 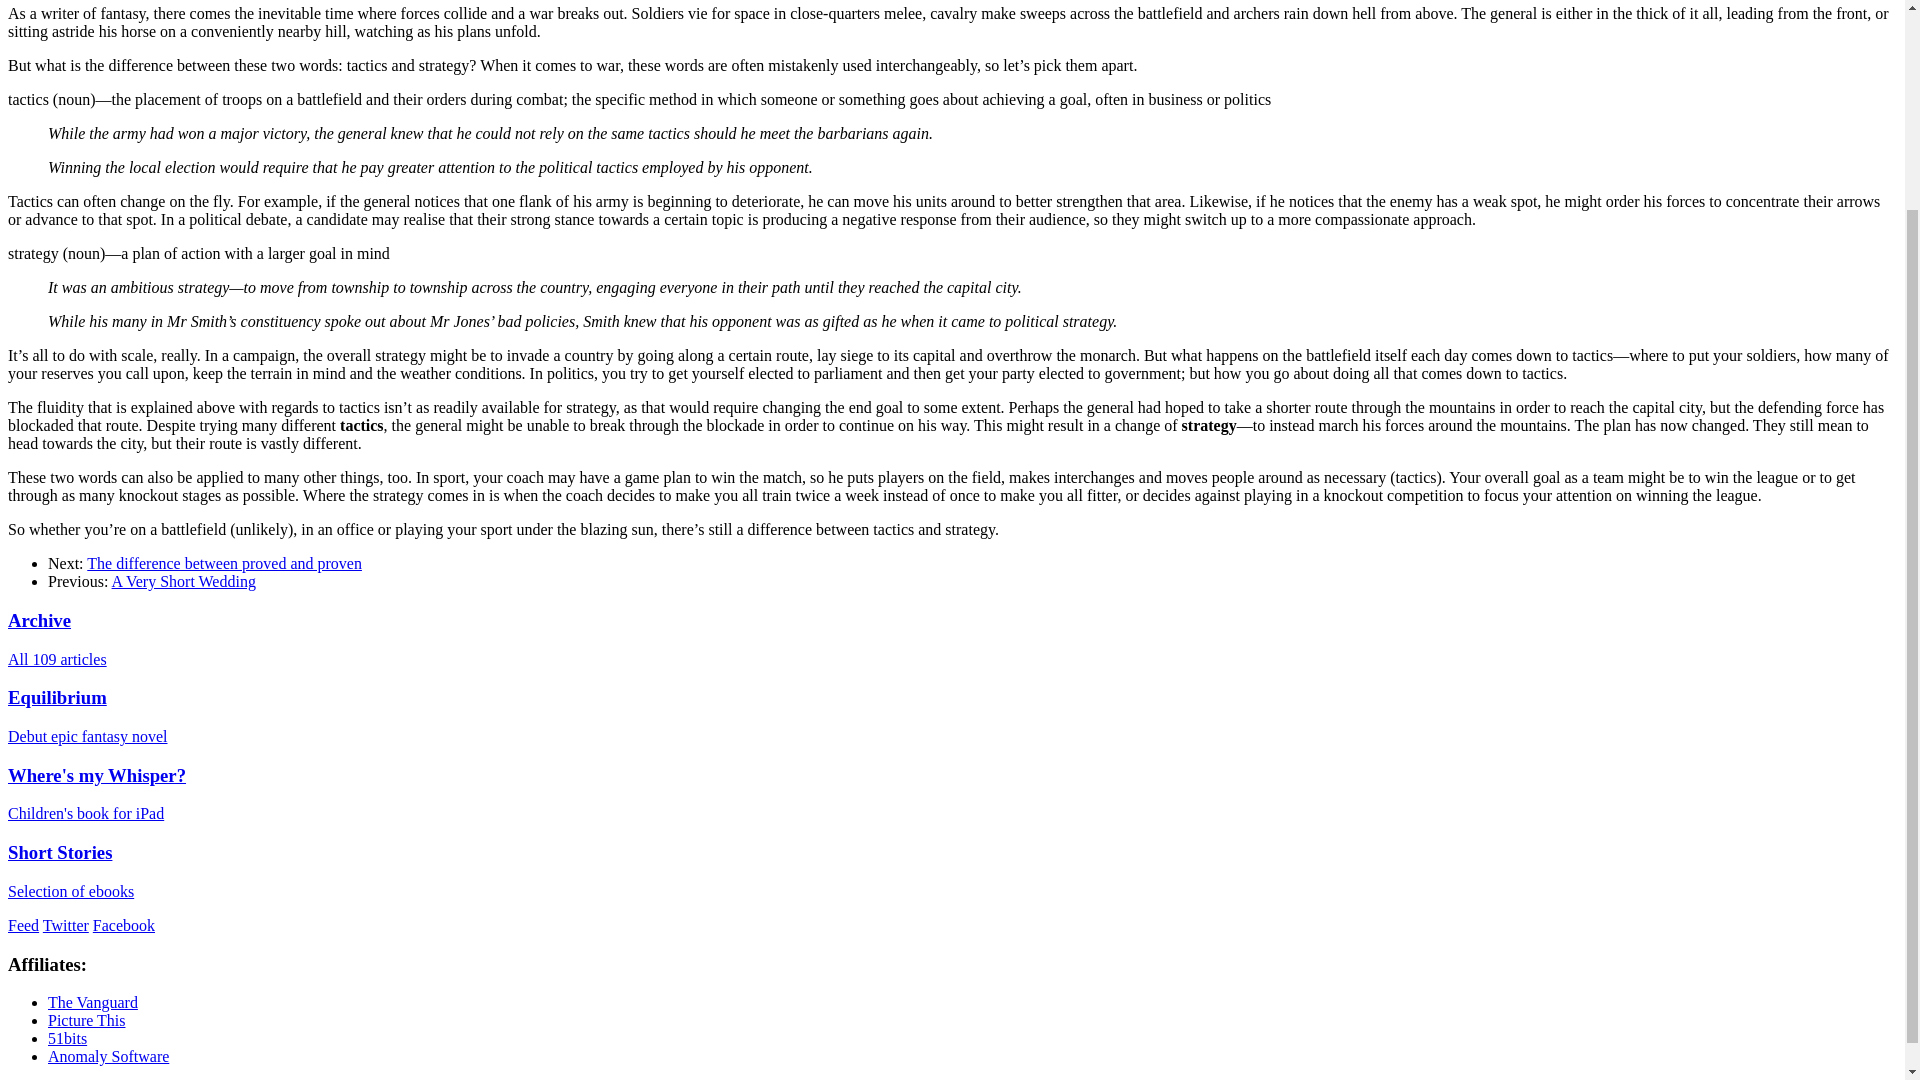 I want to click on Anomaly Software, so click(x=108, y=1056).